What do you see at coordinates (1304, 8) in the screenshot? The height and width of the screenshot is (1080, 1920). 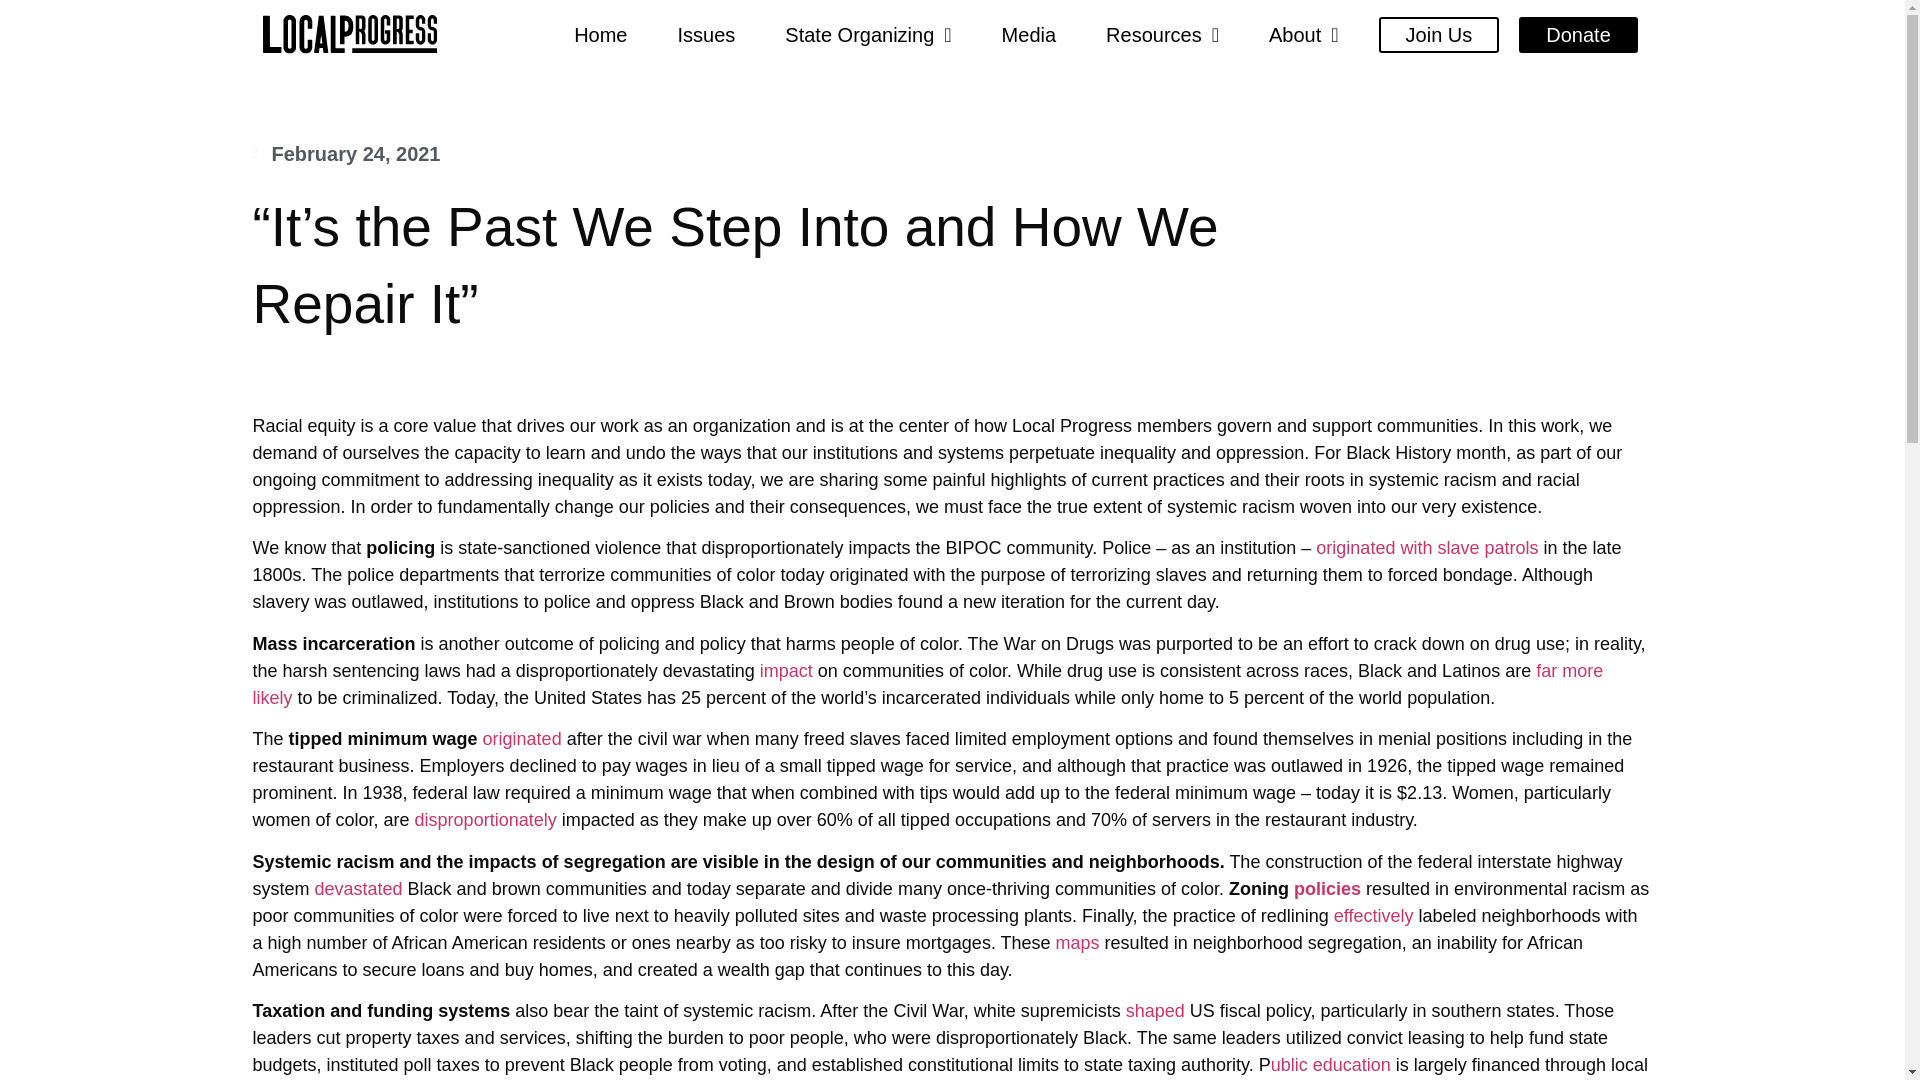 I see `About` at bounding box center [1304, 8].